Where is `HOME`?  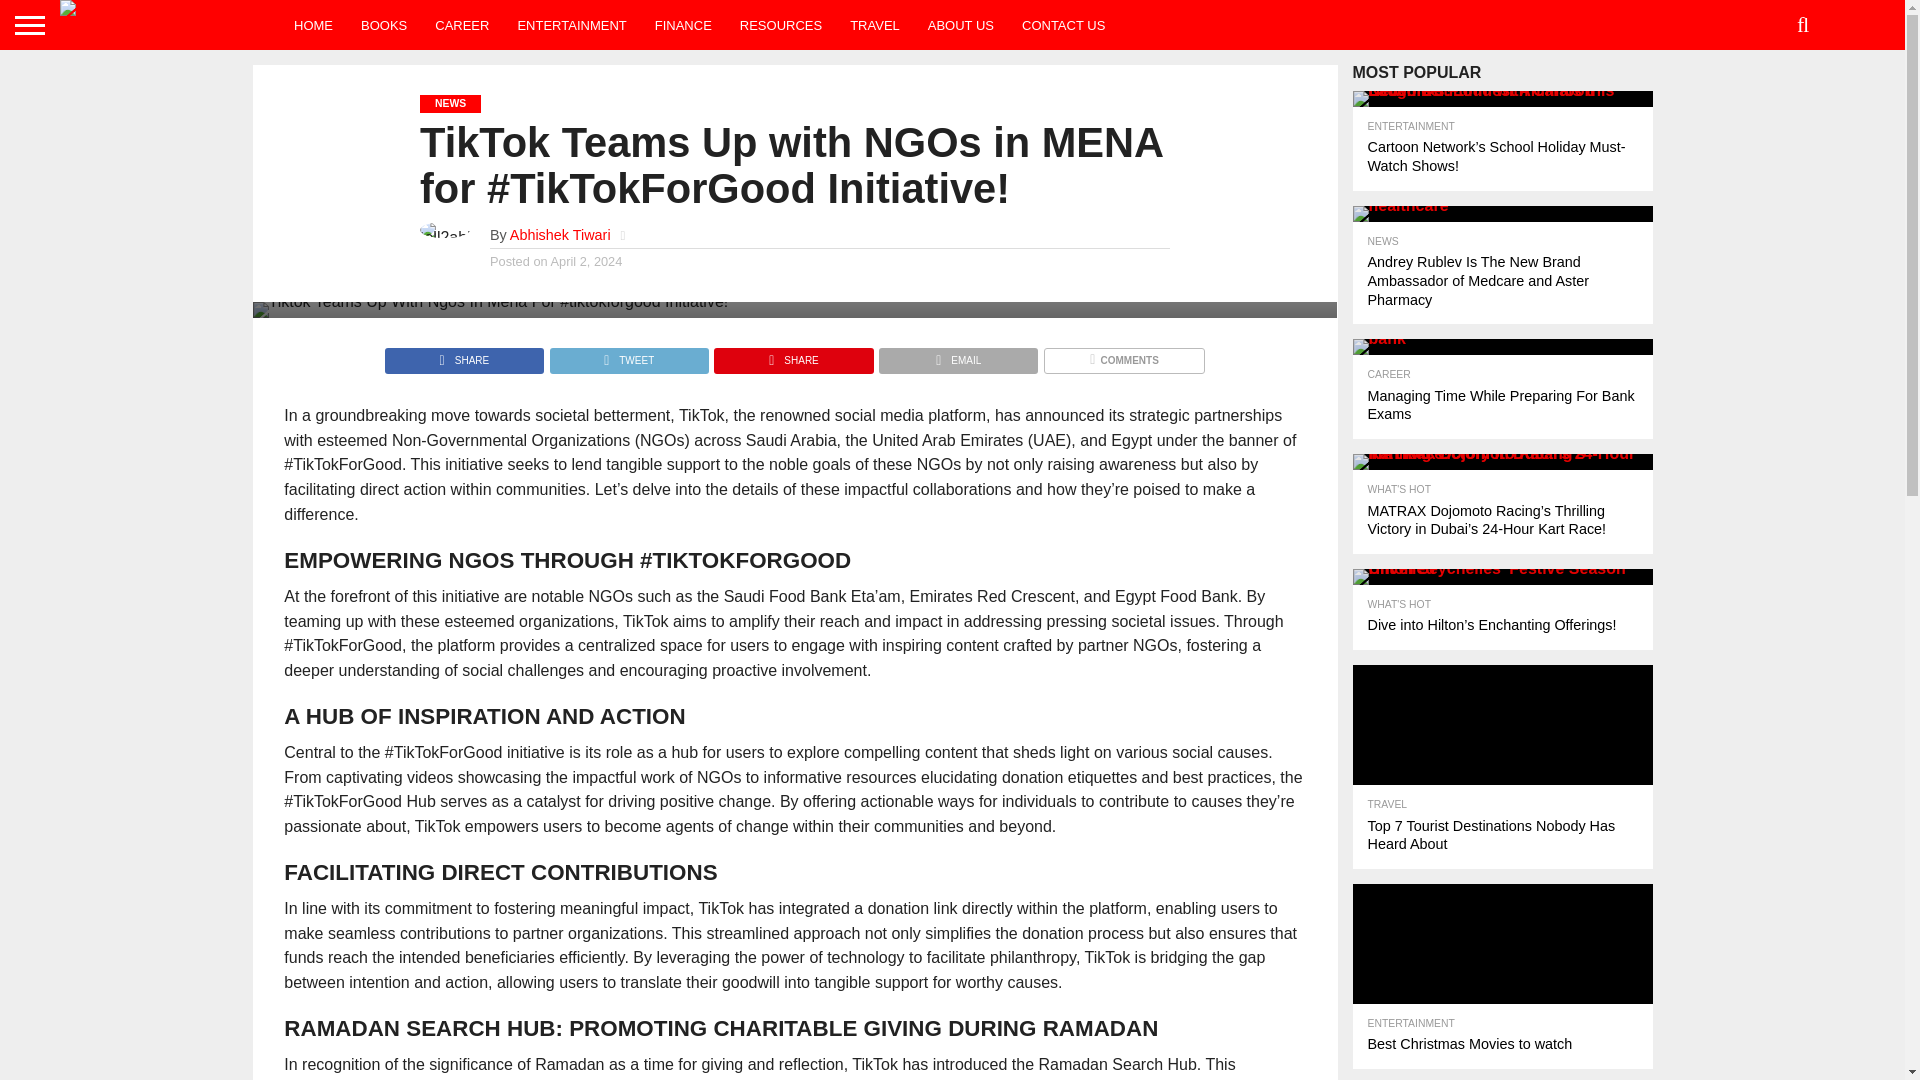 HOME is located at coordinates (314, 24).